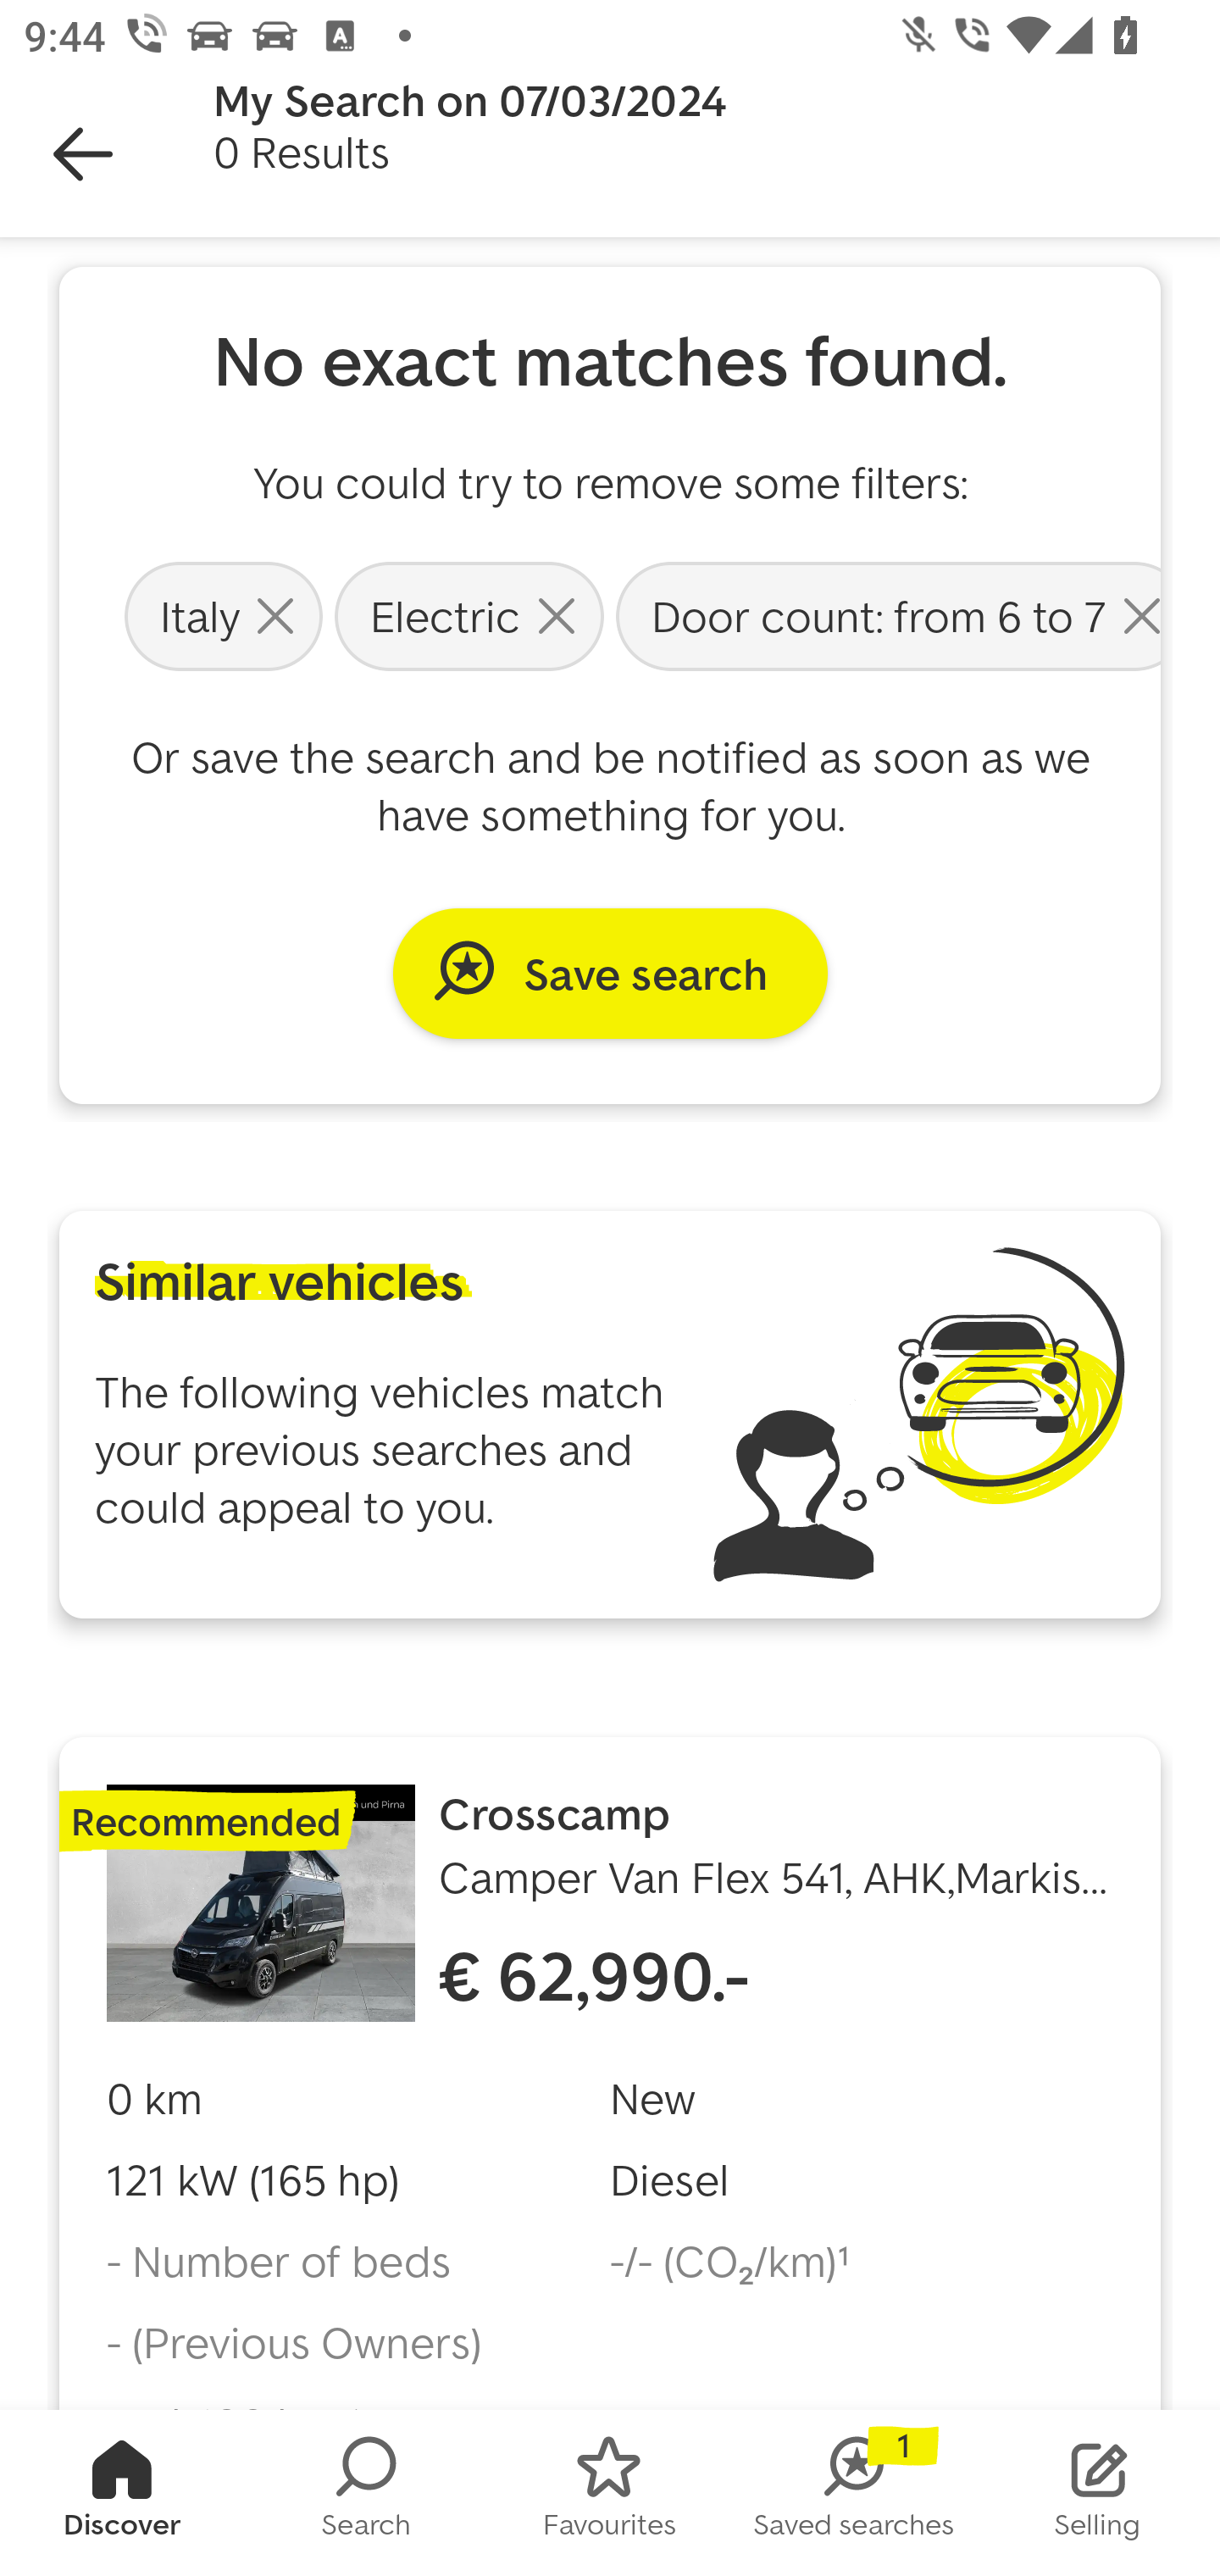 Image resolution: width=1220 pixels, height=2576 pixels. I want to click on Italy, so click(223, 615).